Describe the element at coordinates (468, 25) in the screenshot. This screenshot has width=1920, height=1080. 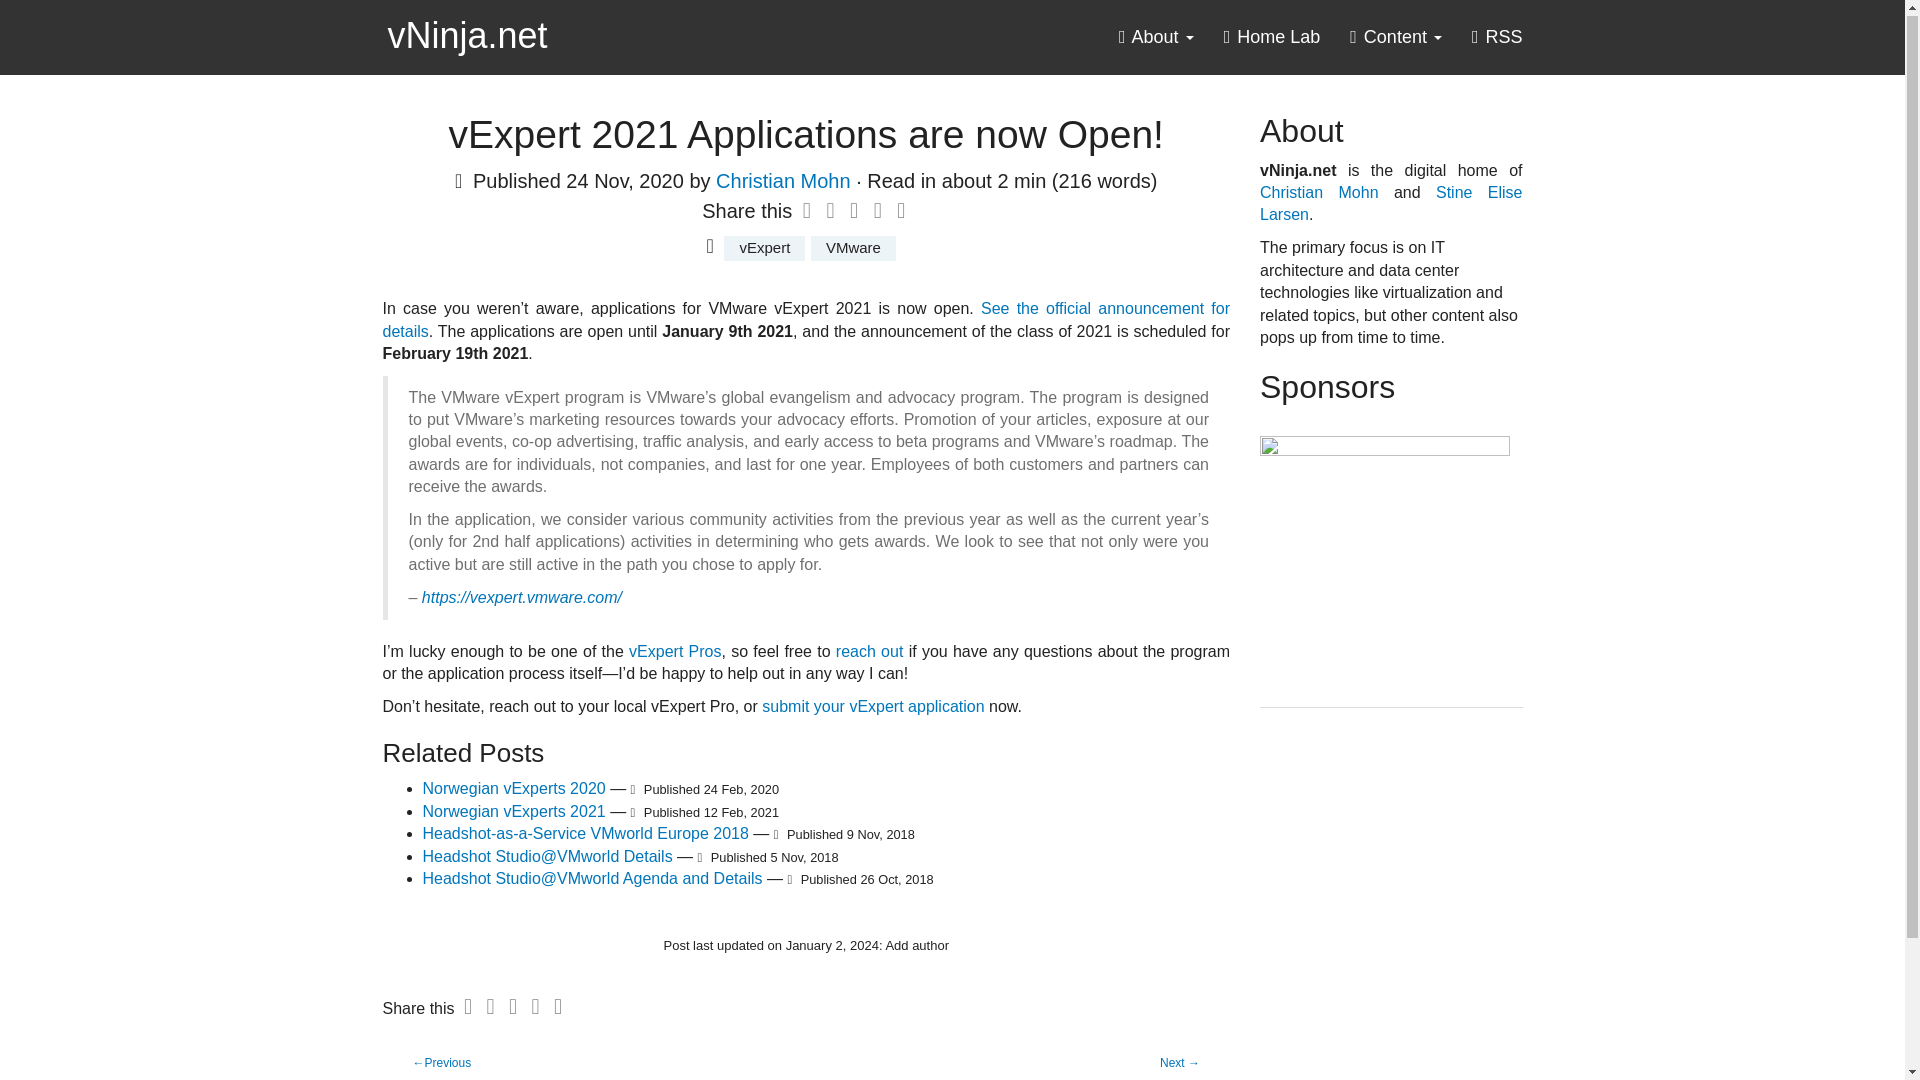
I see `vNinja.net` at that location.